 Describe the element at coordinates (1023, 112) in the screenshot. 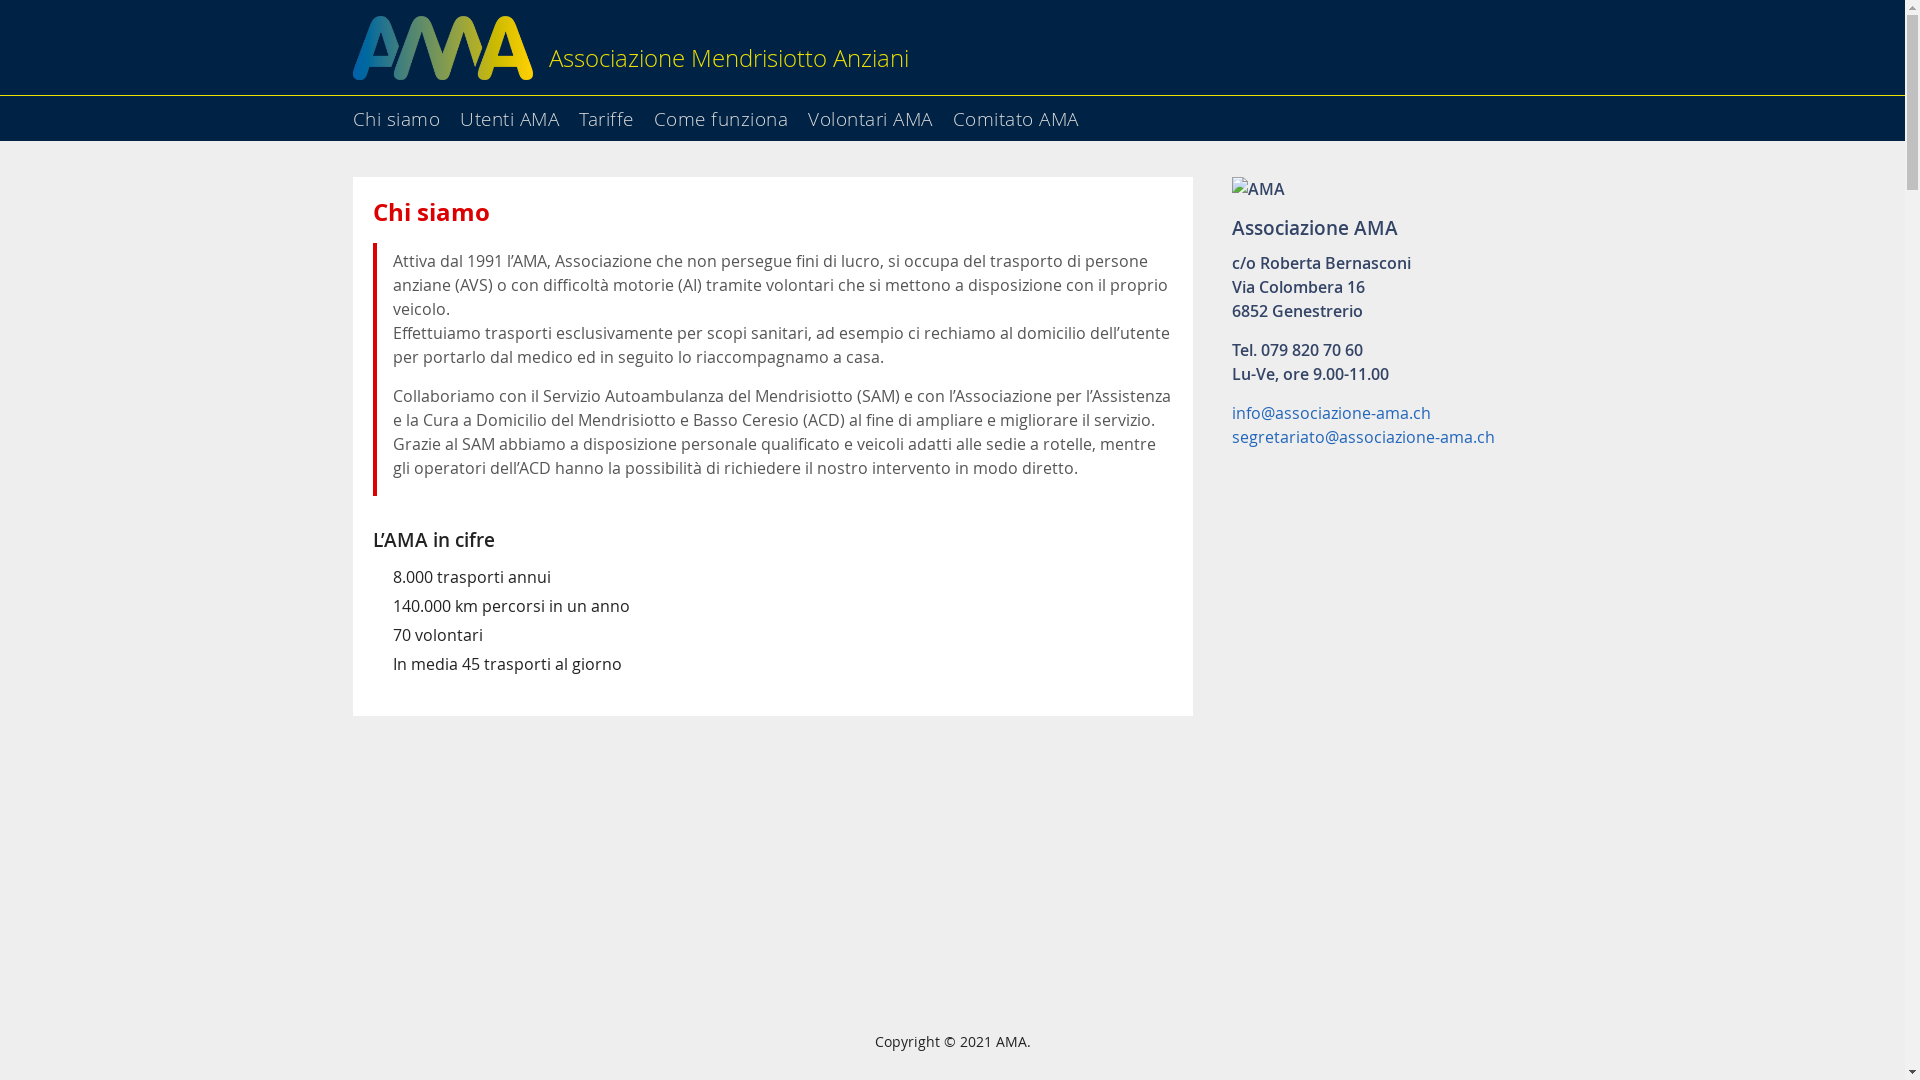

I see `Comitato AMA` at that location.